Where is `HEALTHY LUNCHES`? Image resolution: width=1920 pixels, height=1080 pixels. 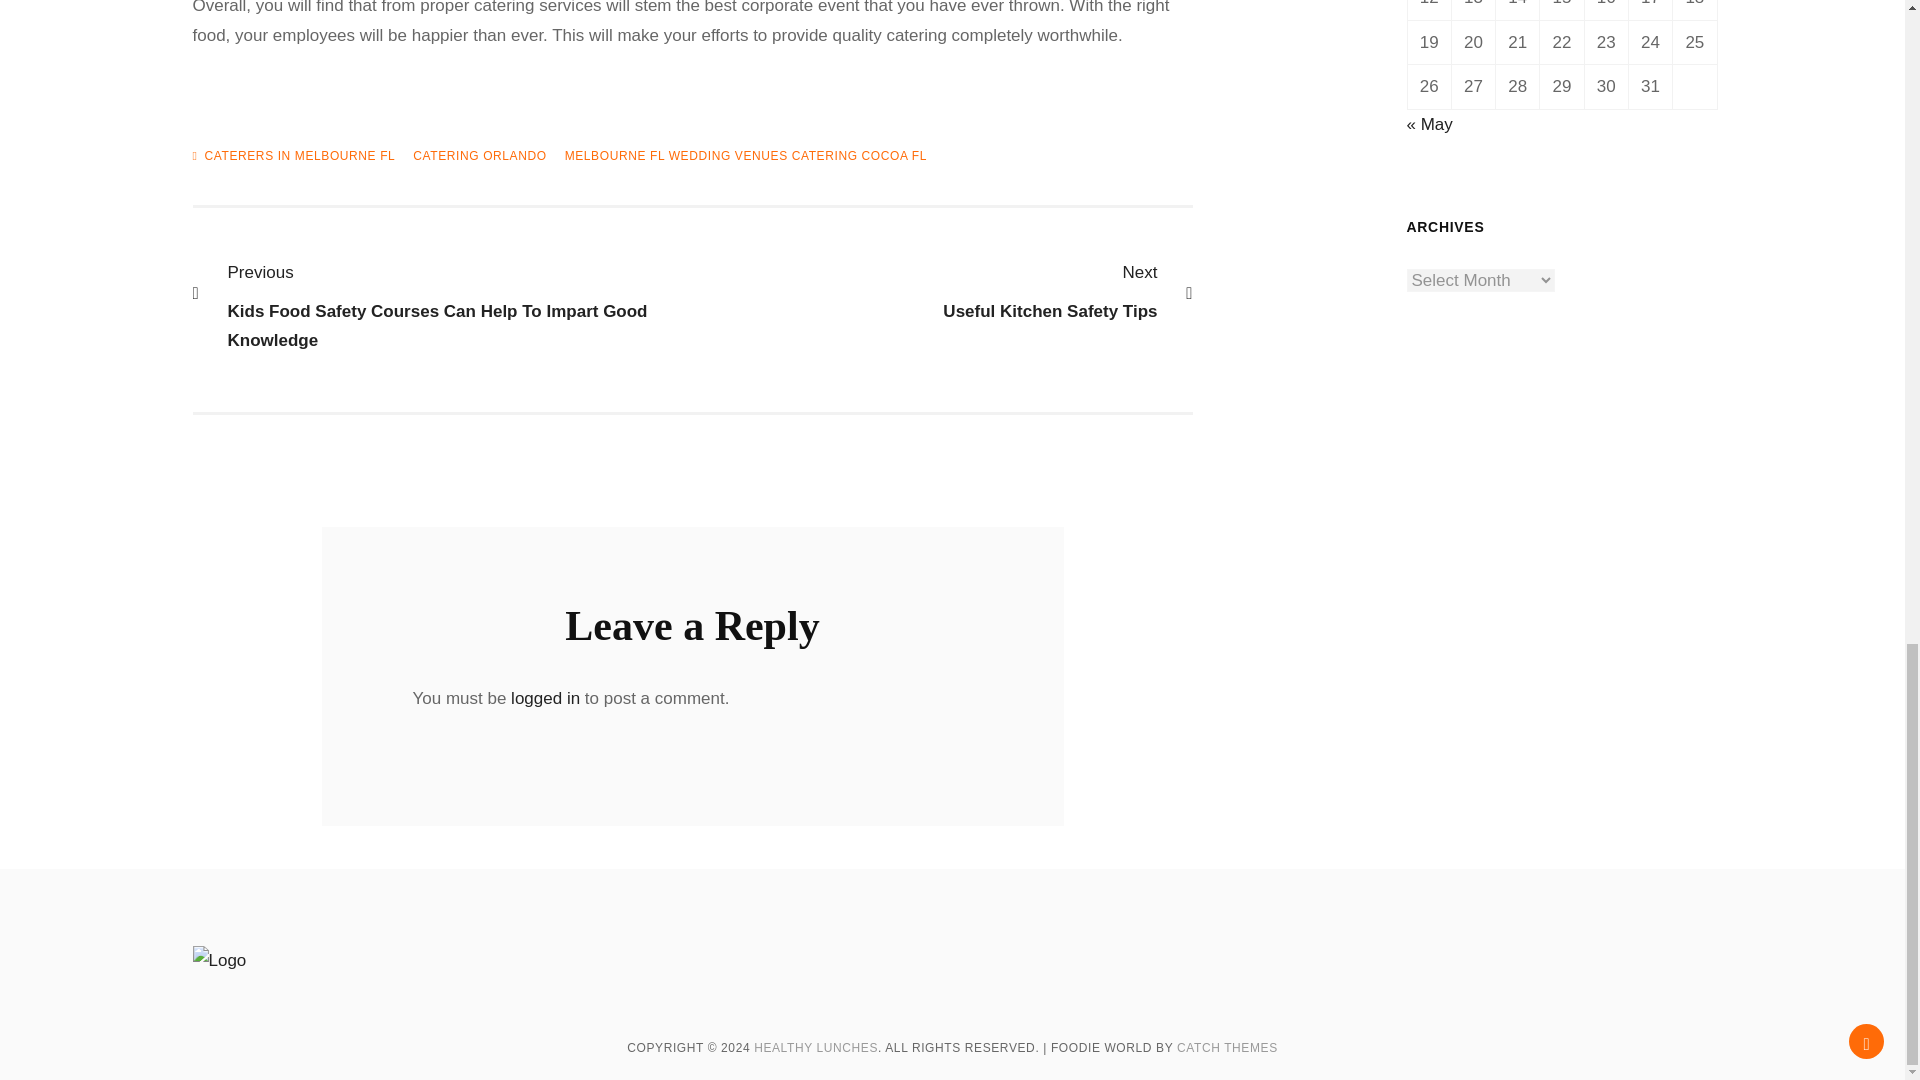
HEALTHY LUNCHES is located at coordinates (816, 1048).